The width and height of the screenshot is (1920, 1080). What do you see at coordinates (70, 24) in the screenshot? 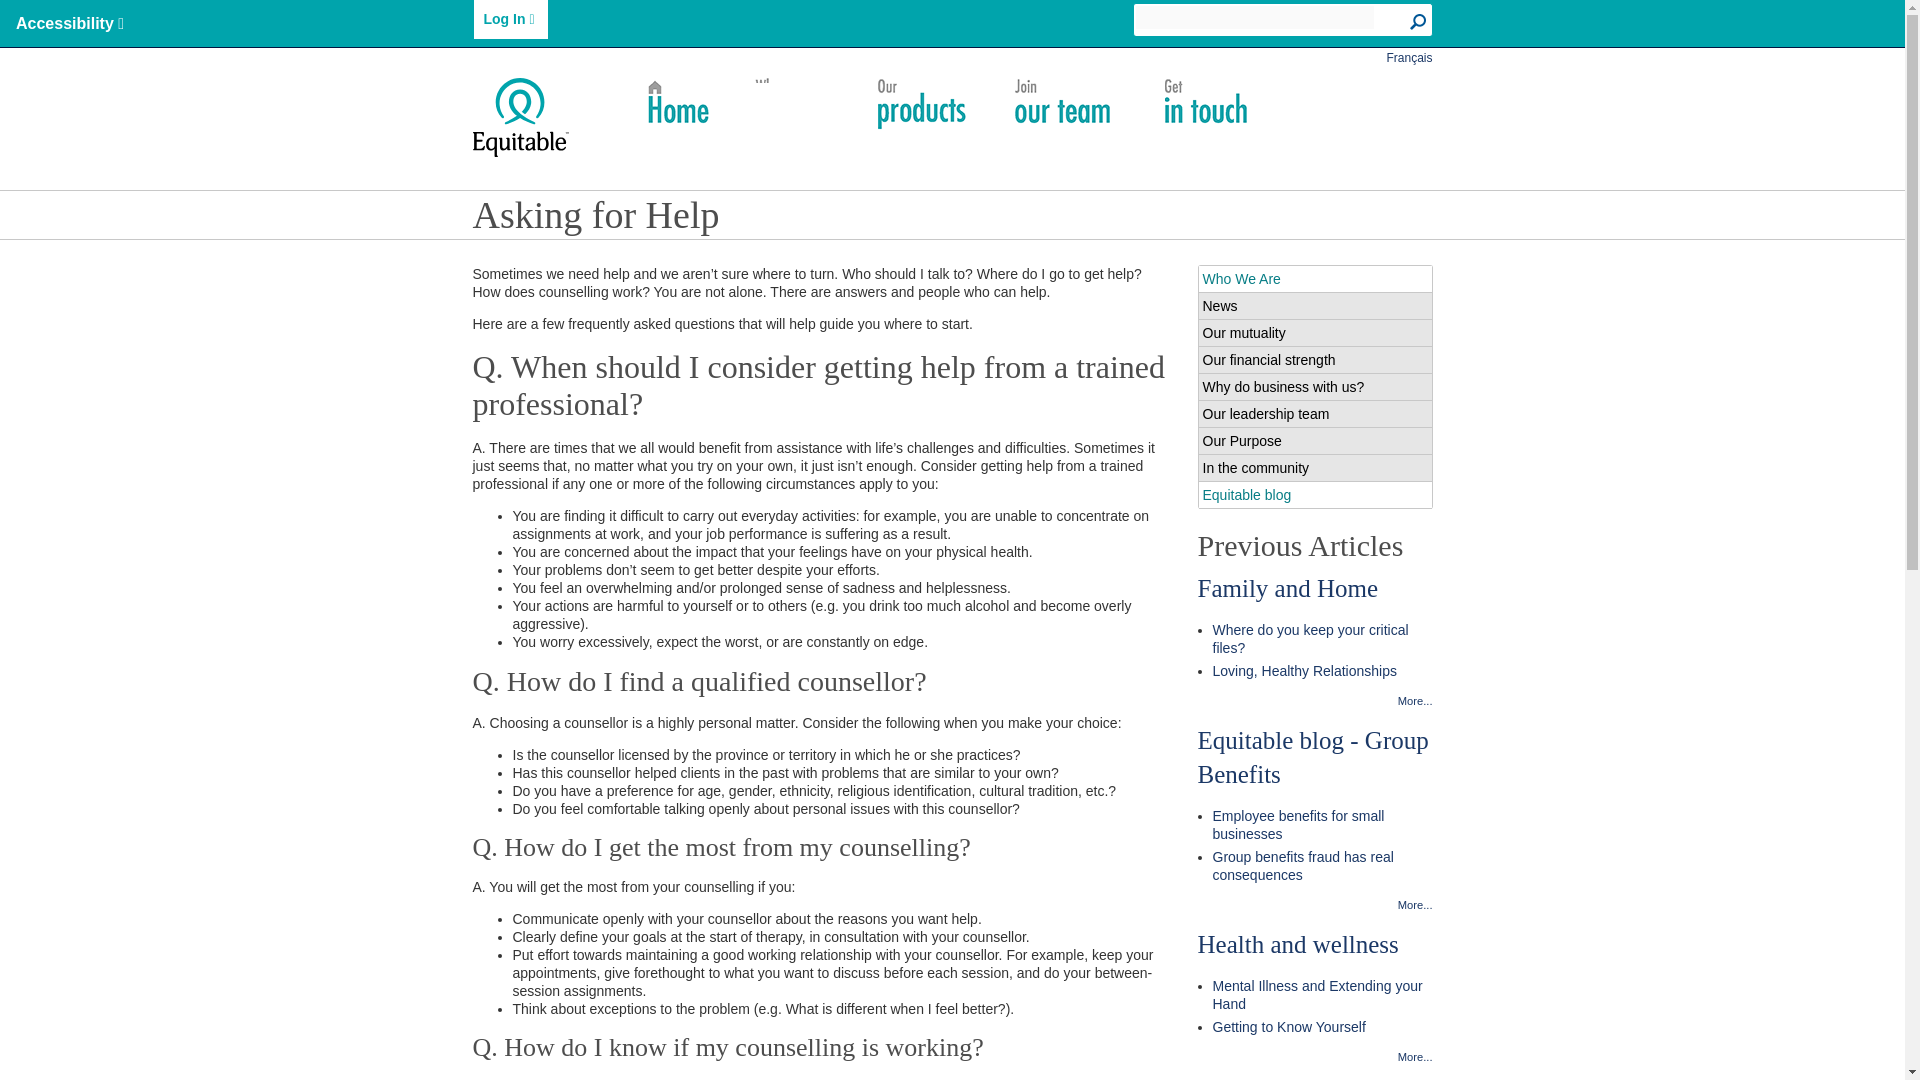
I see `Accessibility` at bounding box center [70, 24].